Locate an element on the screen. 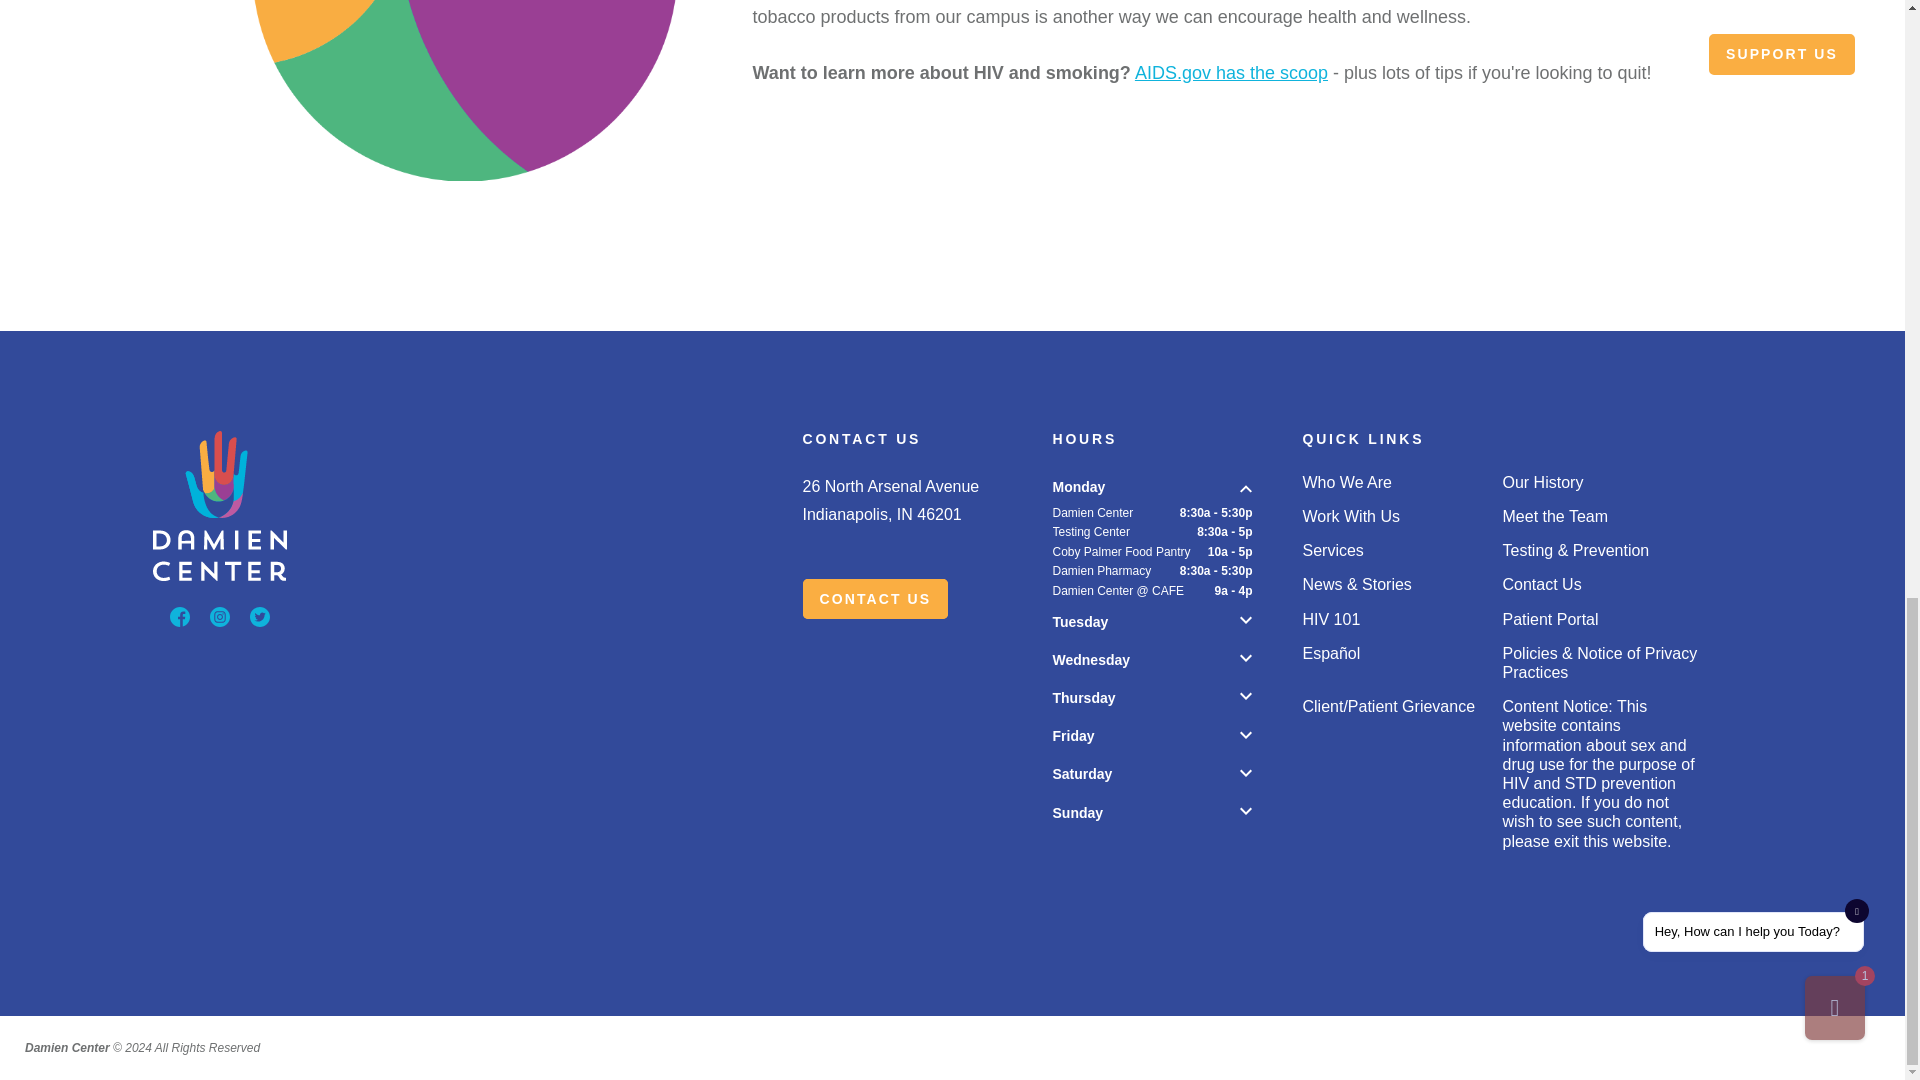 The image size is (1920, 1080). LinkedIn Logo is located at coordinates (260, 616).